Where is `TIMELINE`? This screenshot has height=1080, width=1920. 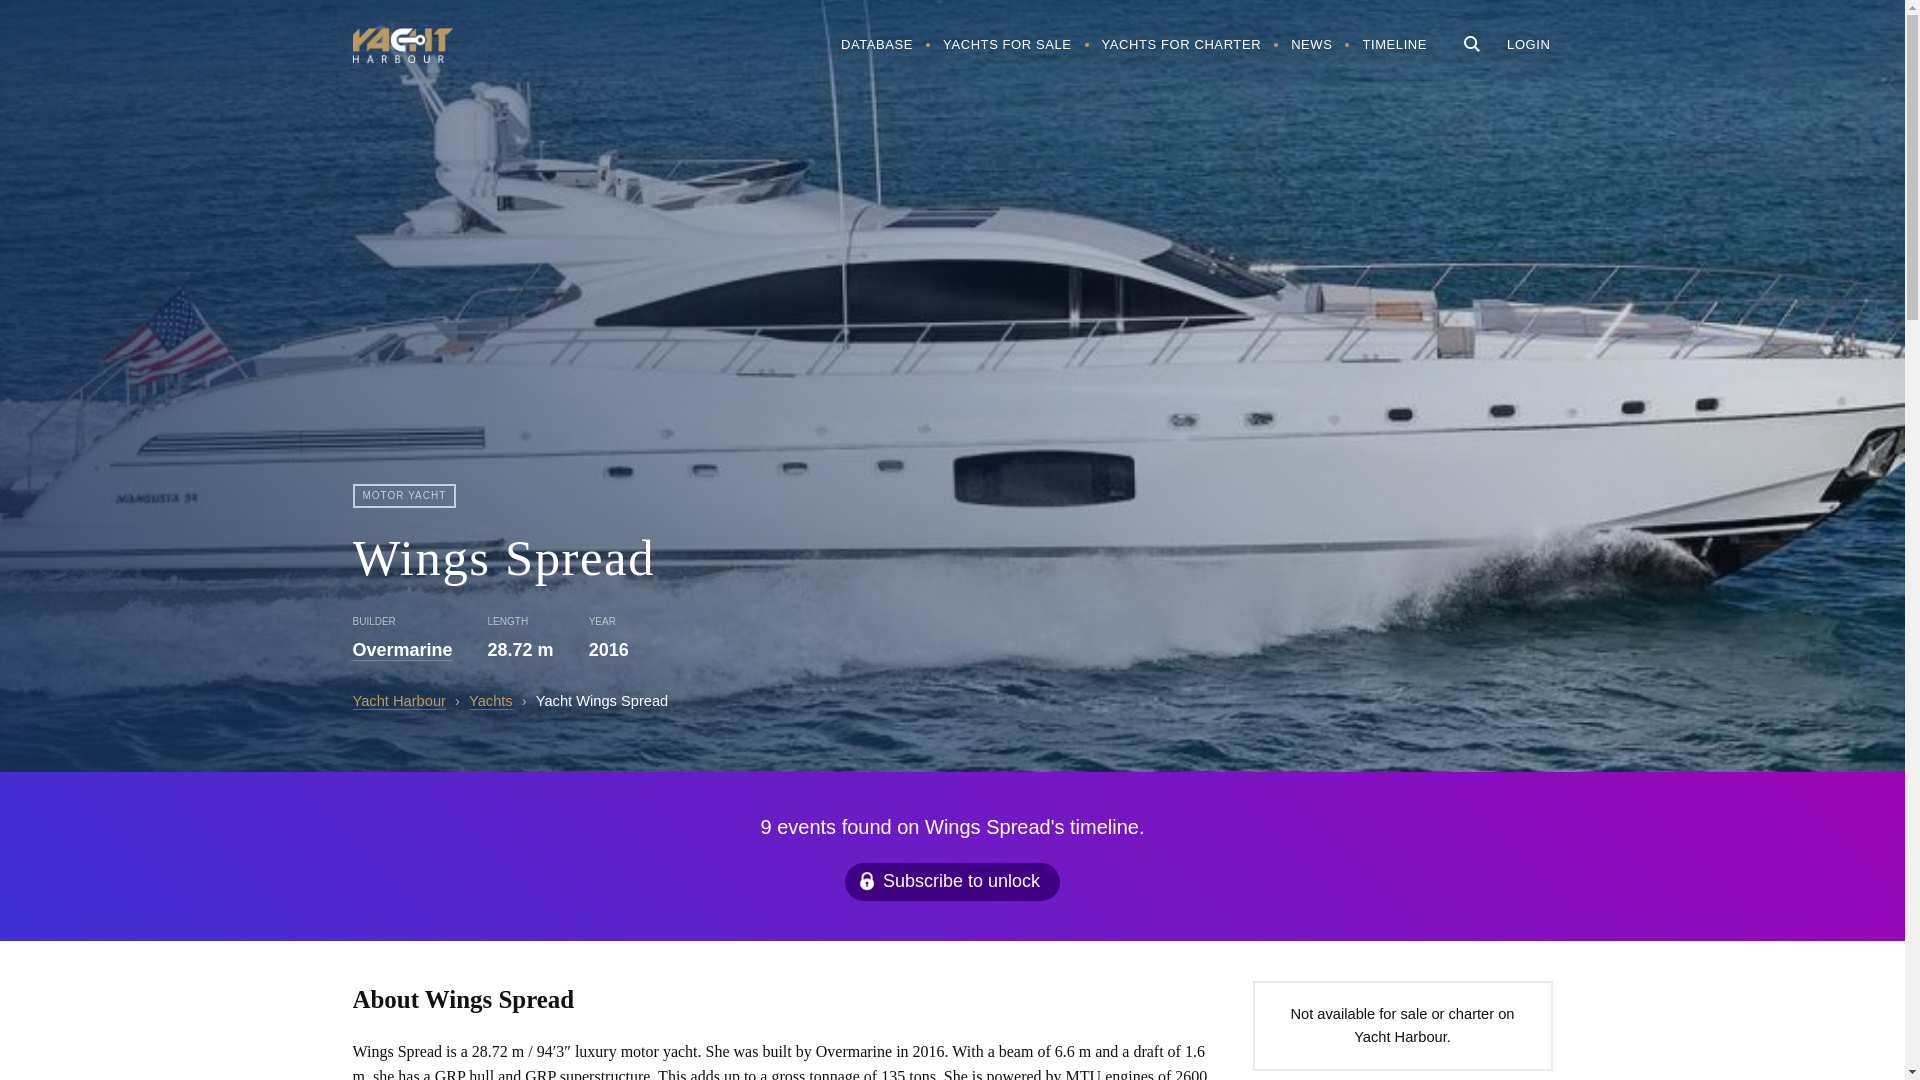
TIMELINE is located at coordinates (1394, 44).